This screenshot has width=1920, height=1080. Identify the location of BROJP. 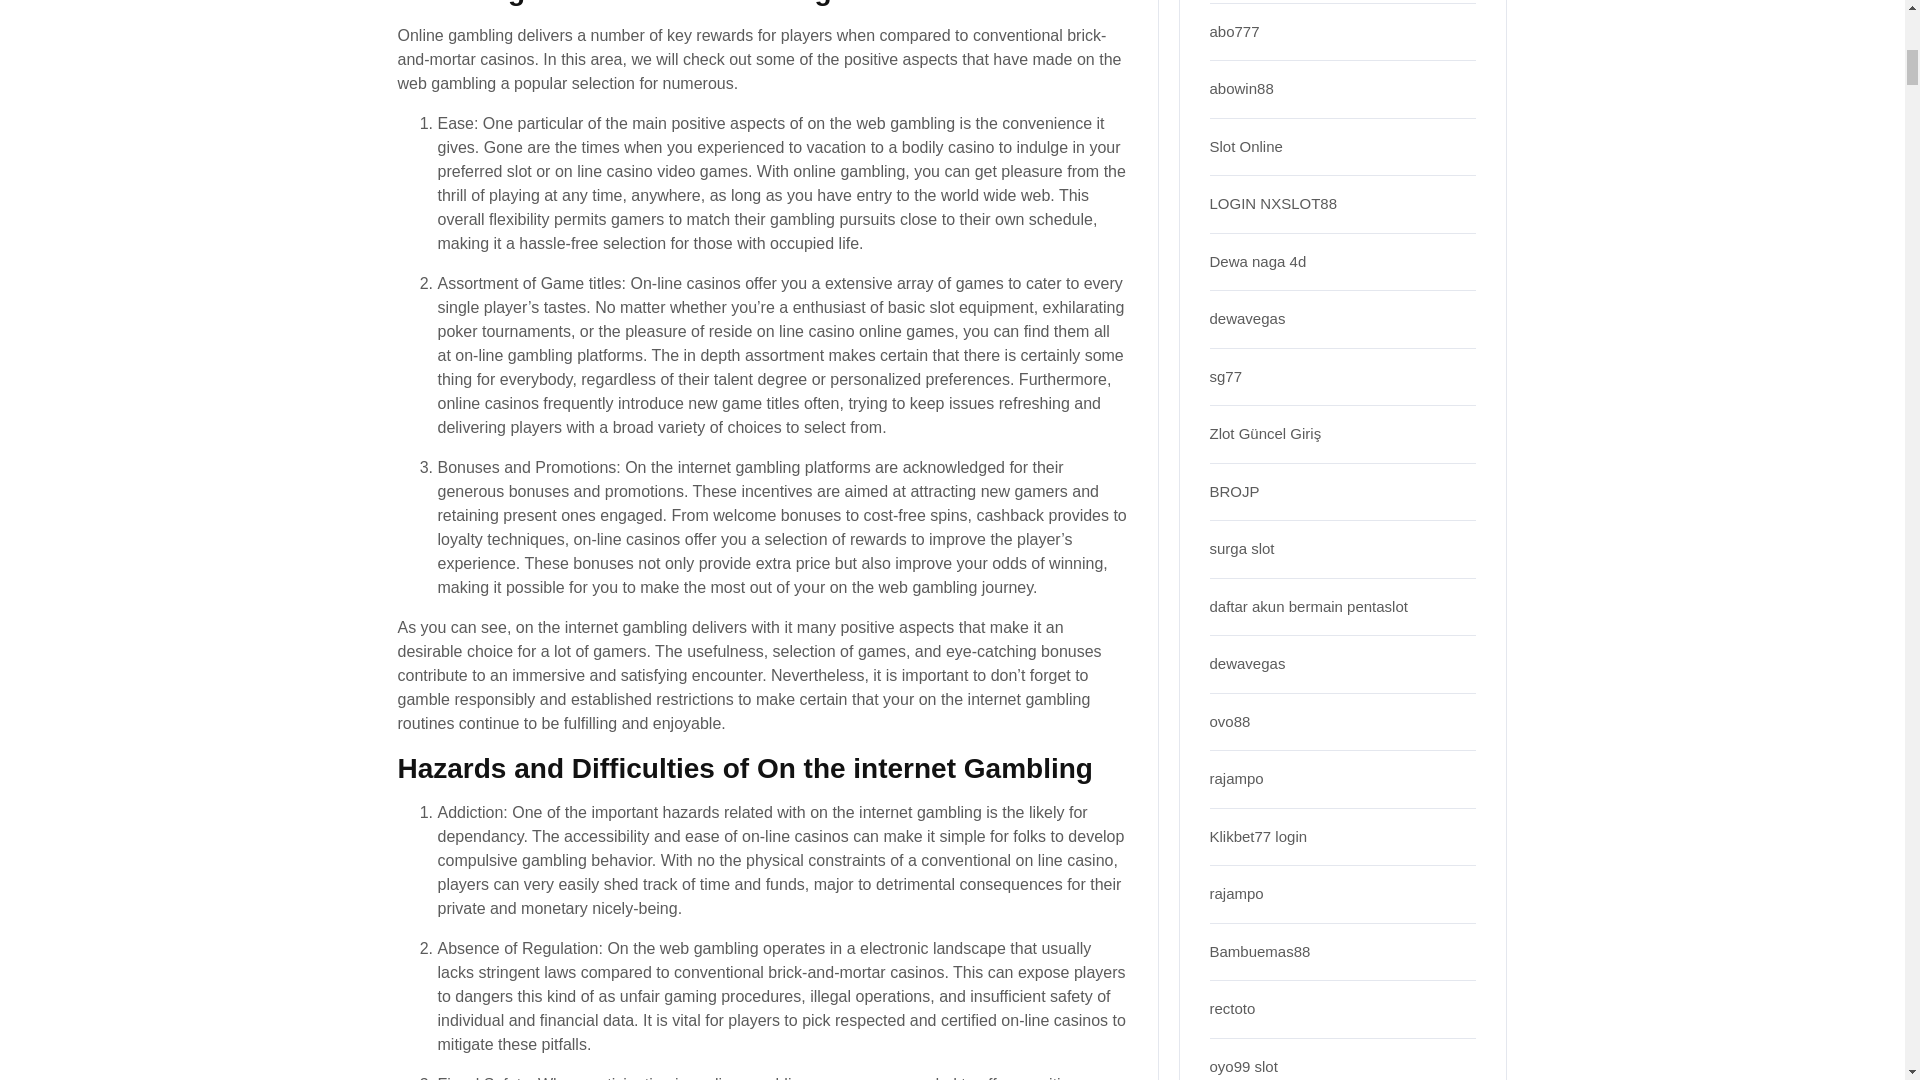
(1234, 491).